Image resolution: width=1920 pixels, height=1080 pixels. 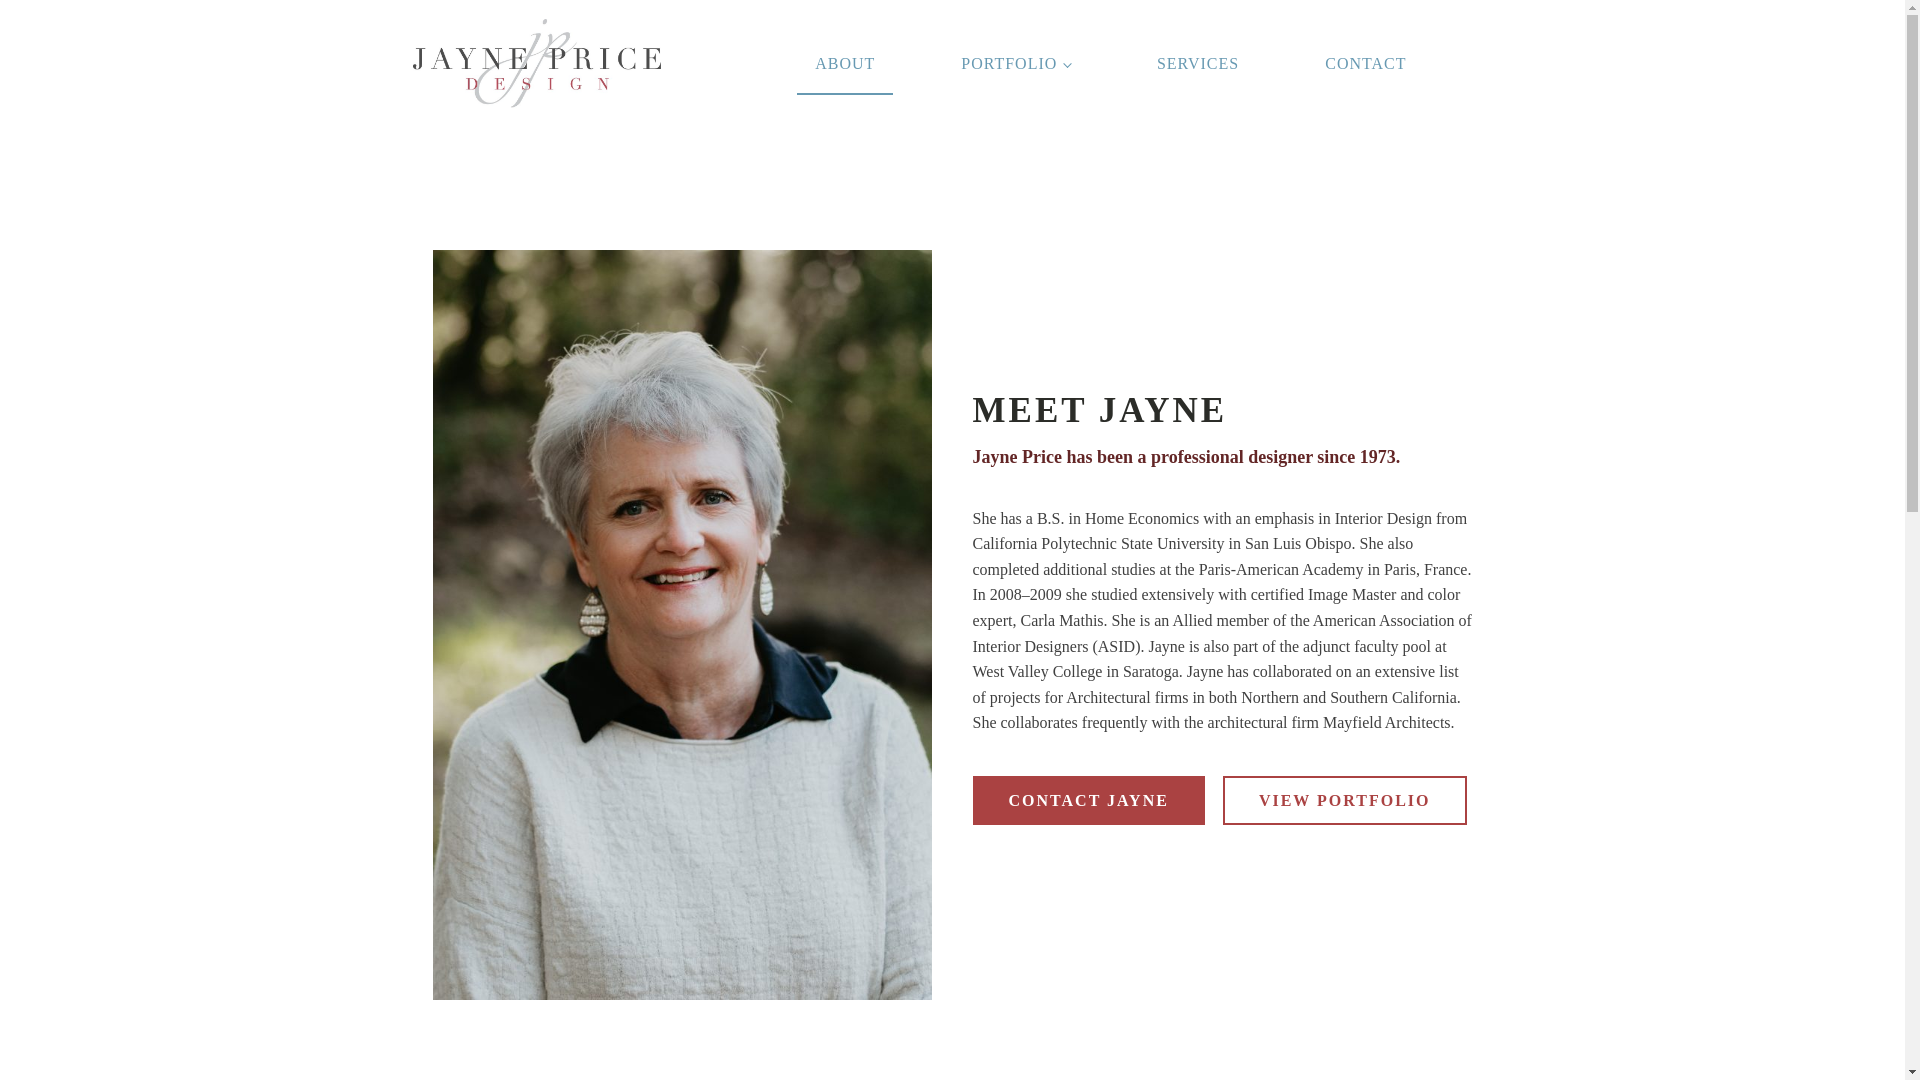 What do you see at coordinates (1087, 800) in the screenshot?
I see `CONTACT JAYNE` at bounding box center [1087, 800].